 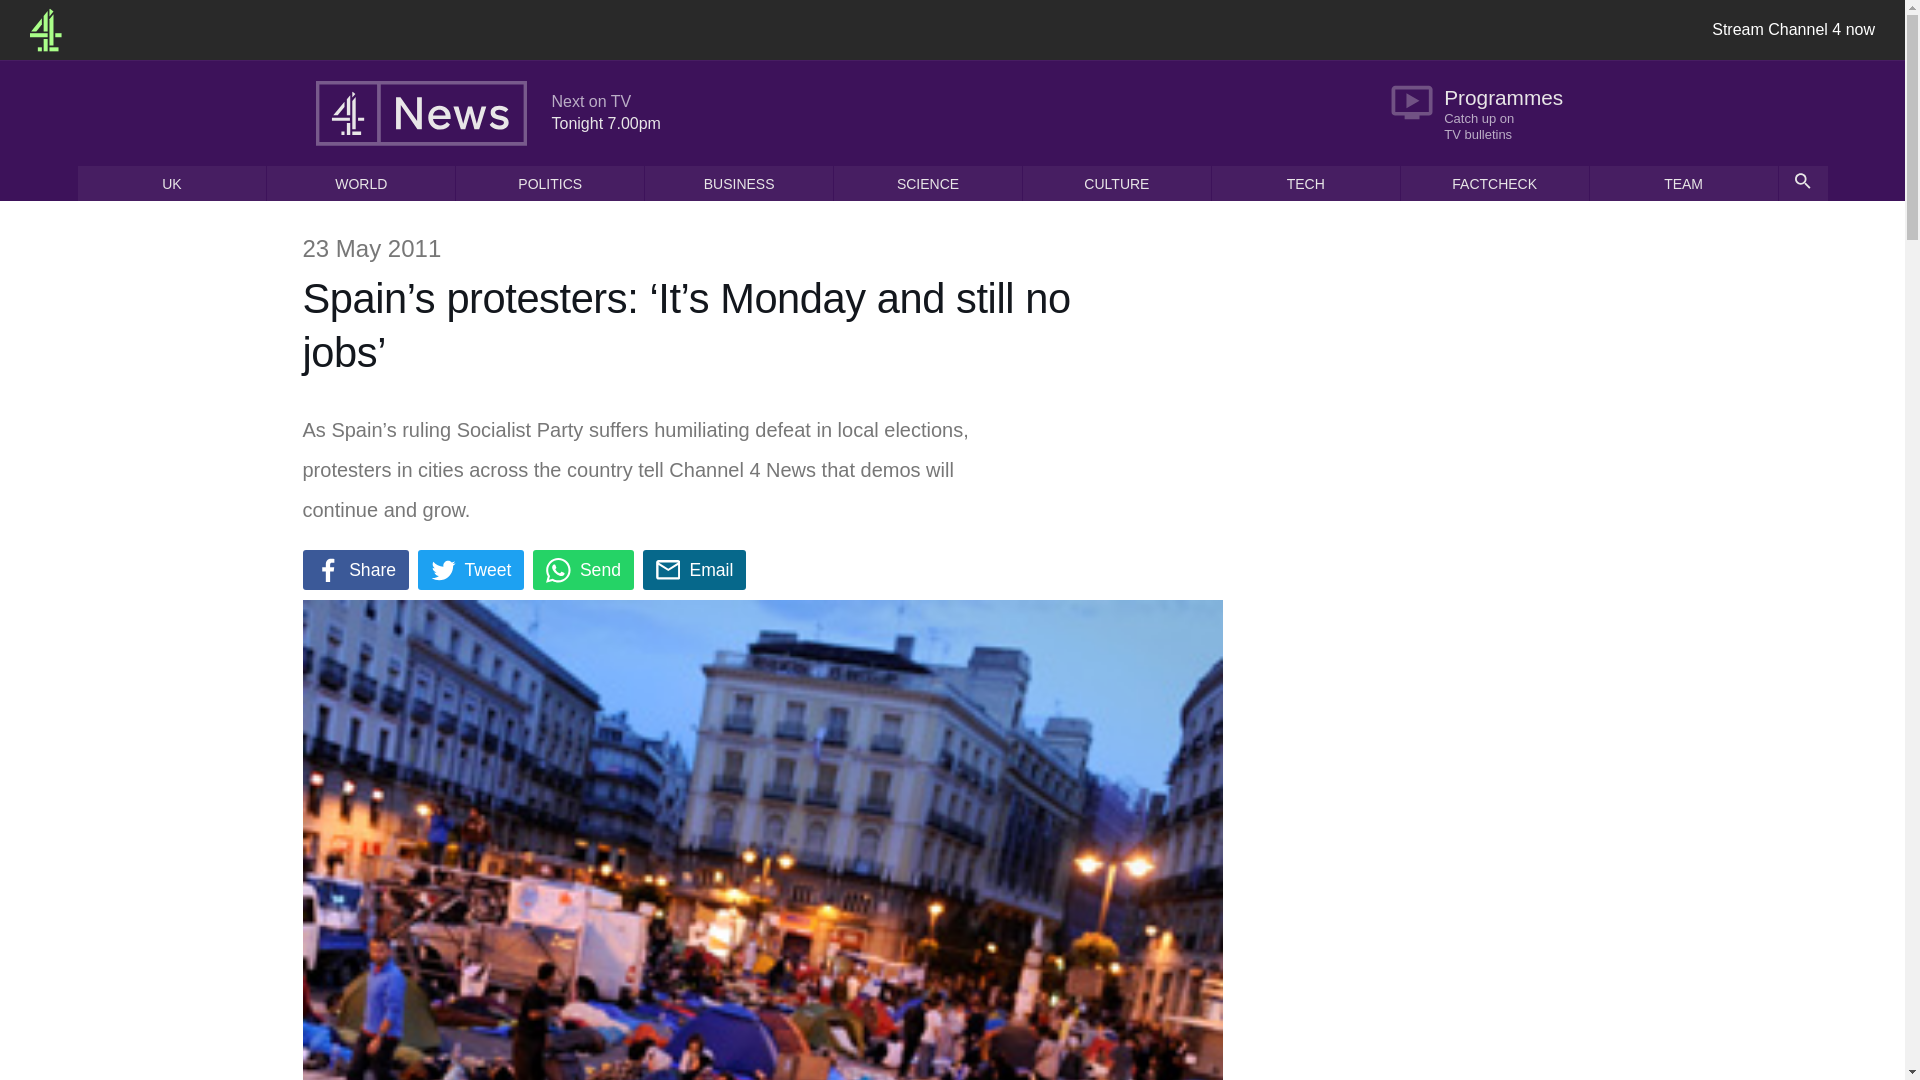 What do you see at coordinates (1305, 183) in the screenshot?
I see `BUSINESS` at bounding box center [1305, 183].